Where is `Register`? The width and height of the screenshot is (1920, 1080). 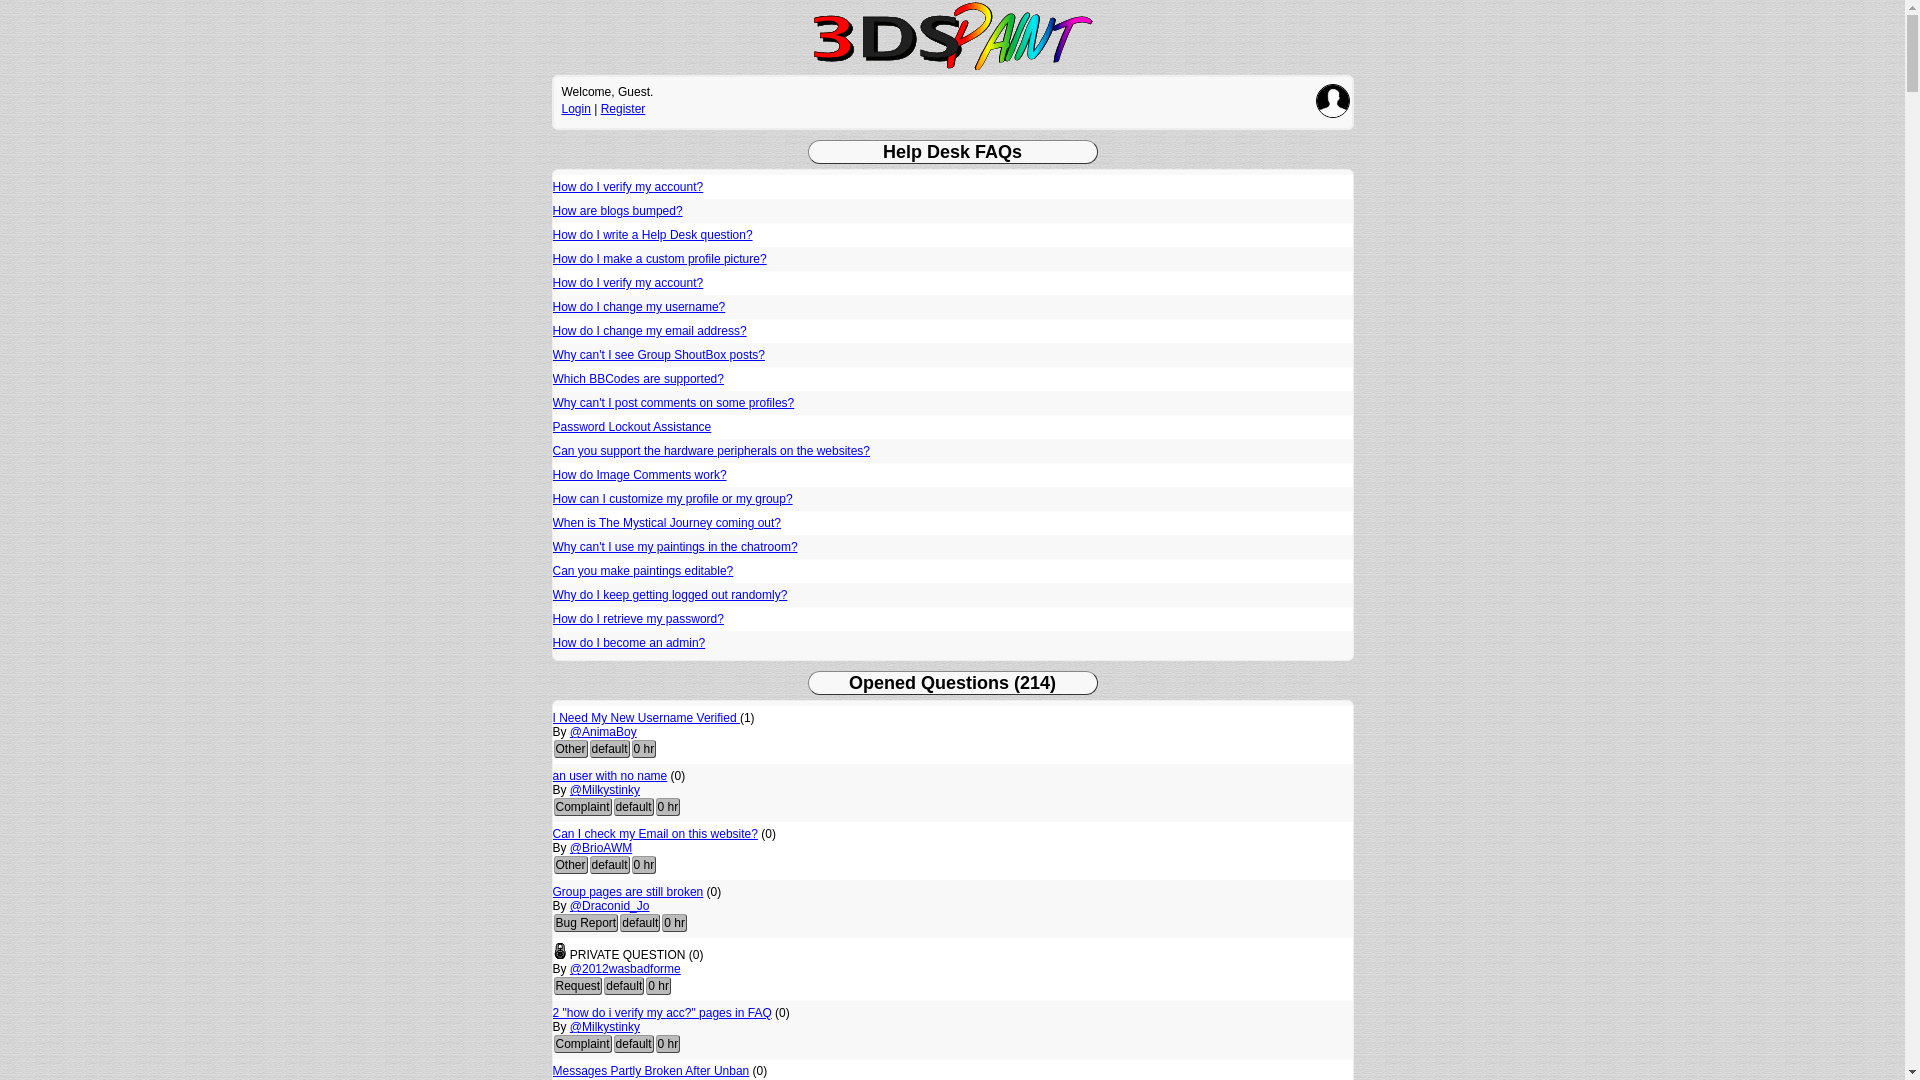
Register is located at coordinates (624, 109).